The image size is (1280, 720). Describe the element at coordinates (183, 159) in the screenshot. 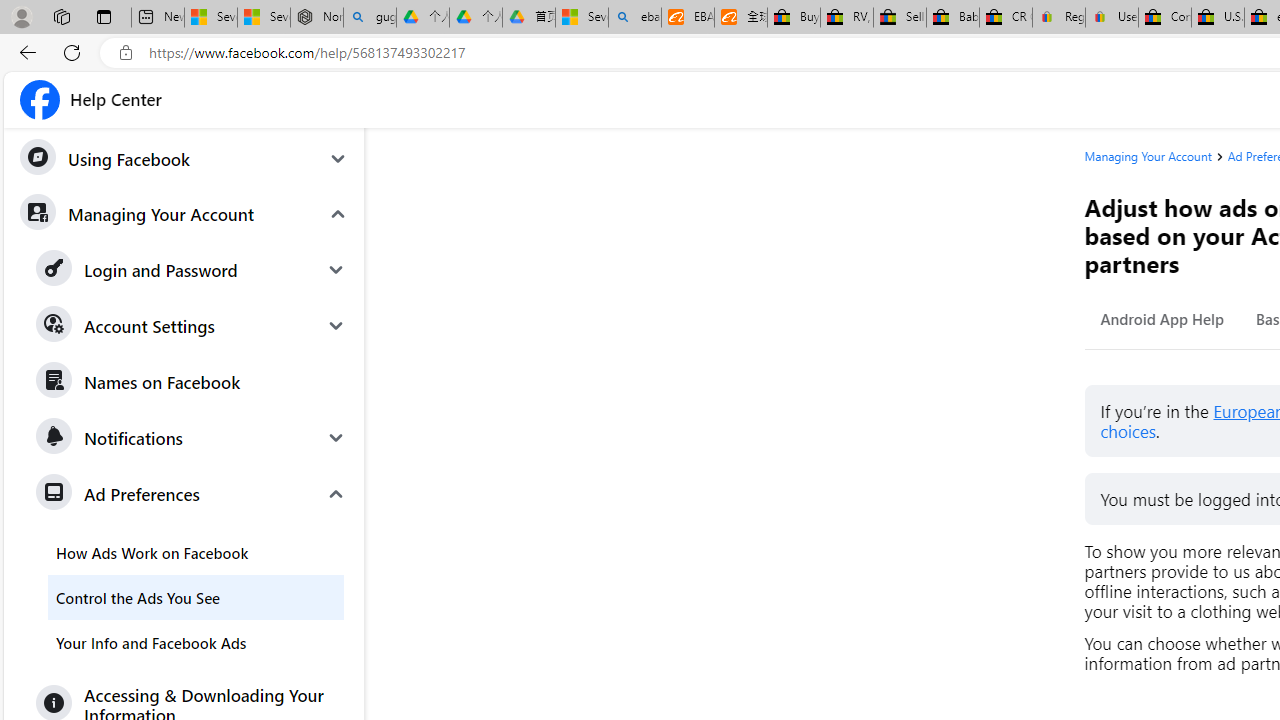

I see `Using Facebook` at that location.